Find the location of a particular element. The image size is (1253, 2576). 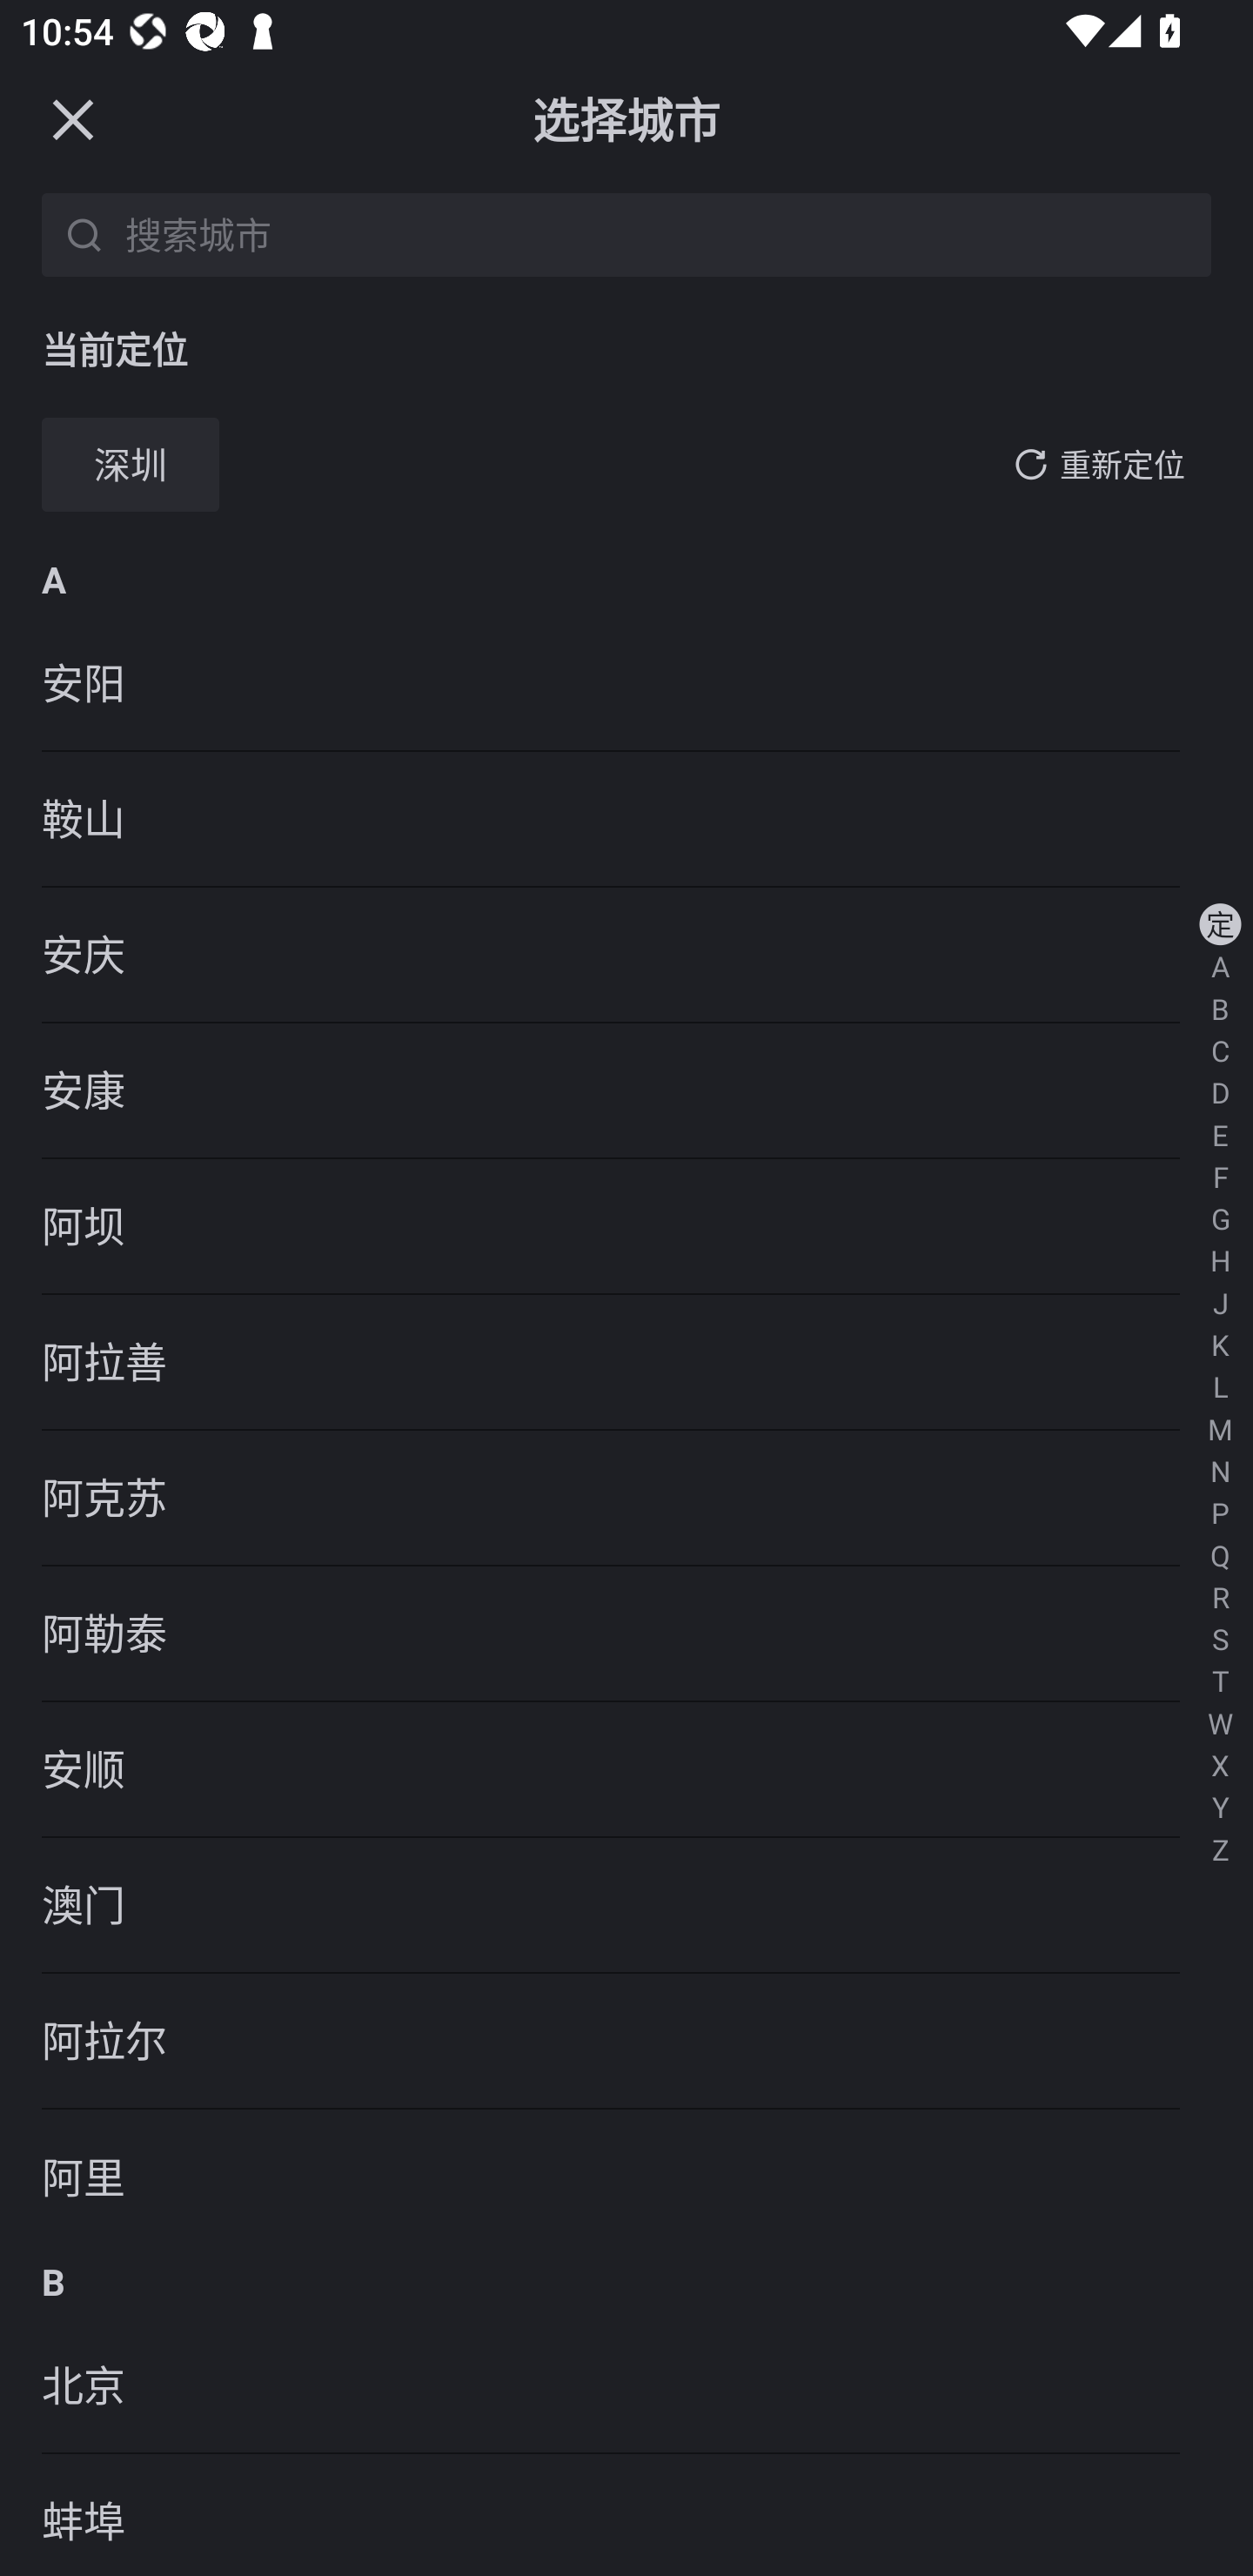

阿拉尔 is located at coordinates (626, 2042).